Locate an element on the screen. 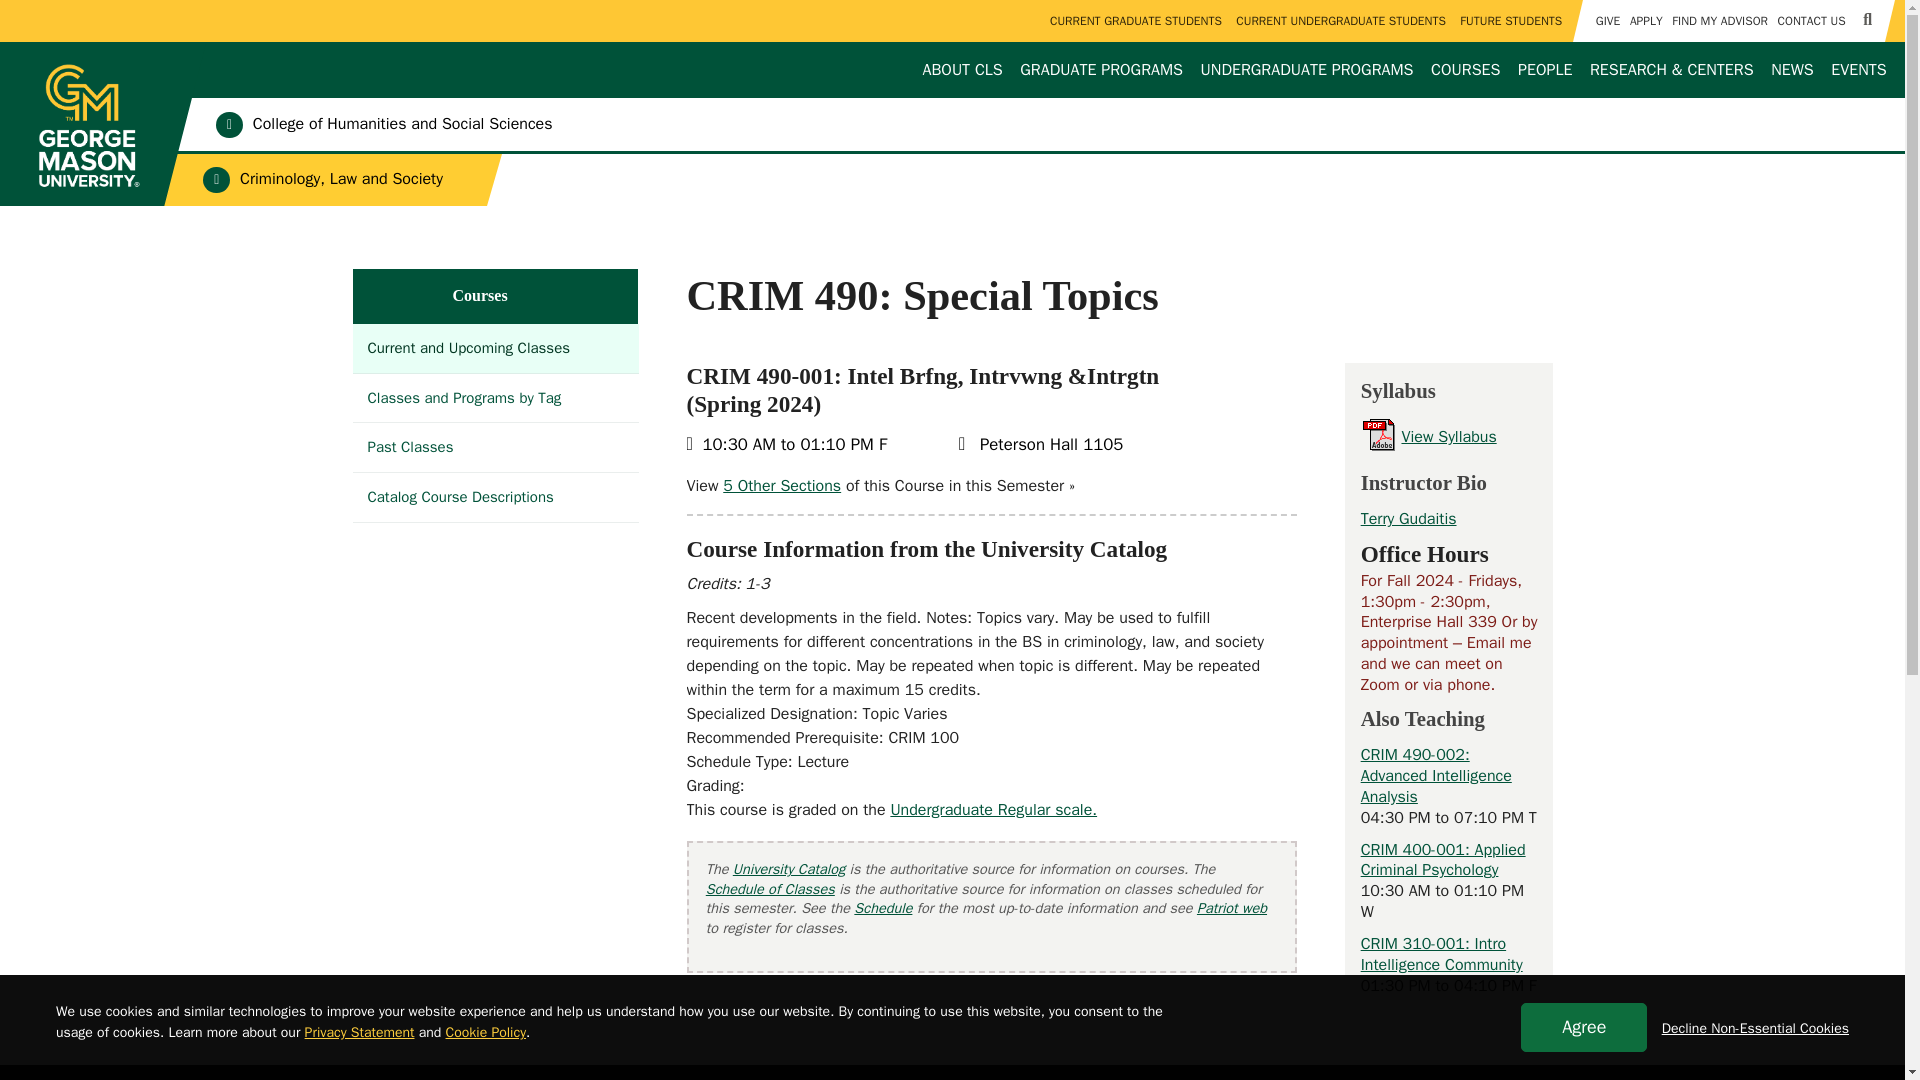 This screenshot has width=1920, height=1080. GRADUATE PROGRAMS is located at coordinates (1102, 70).